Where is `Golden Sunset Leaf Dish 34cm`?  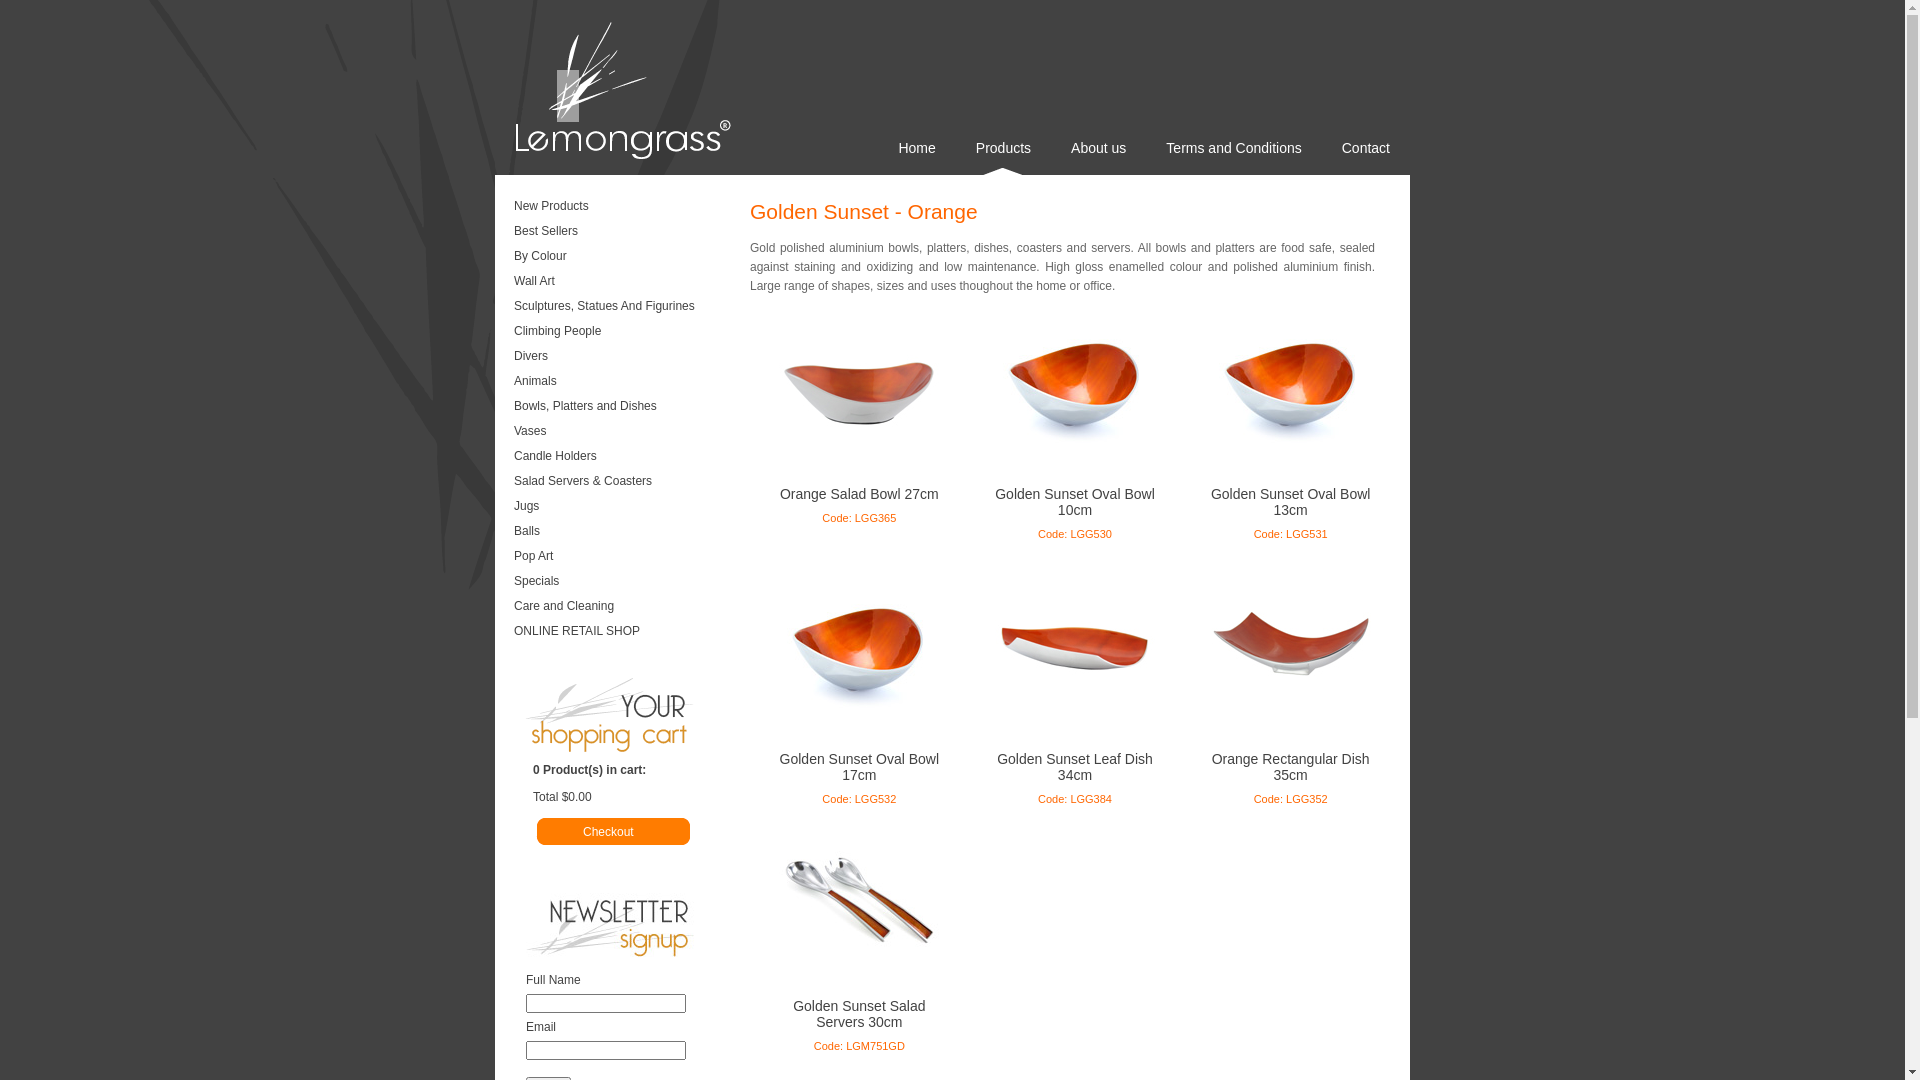
Golden Sunset Leaf Dish 34cm is located at coordinates (1075, 767).